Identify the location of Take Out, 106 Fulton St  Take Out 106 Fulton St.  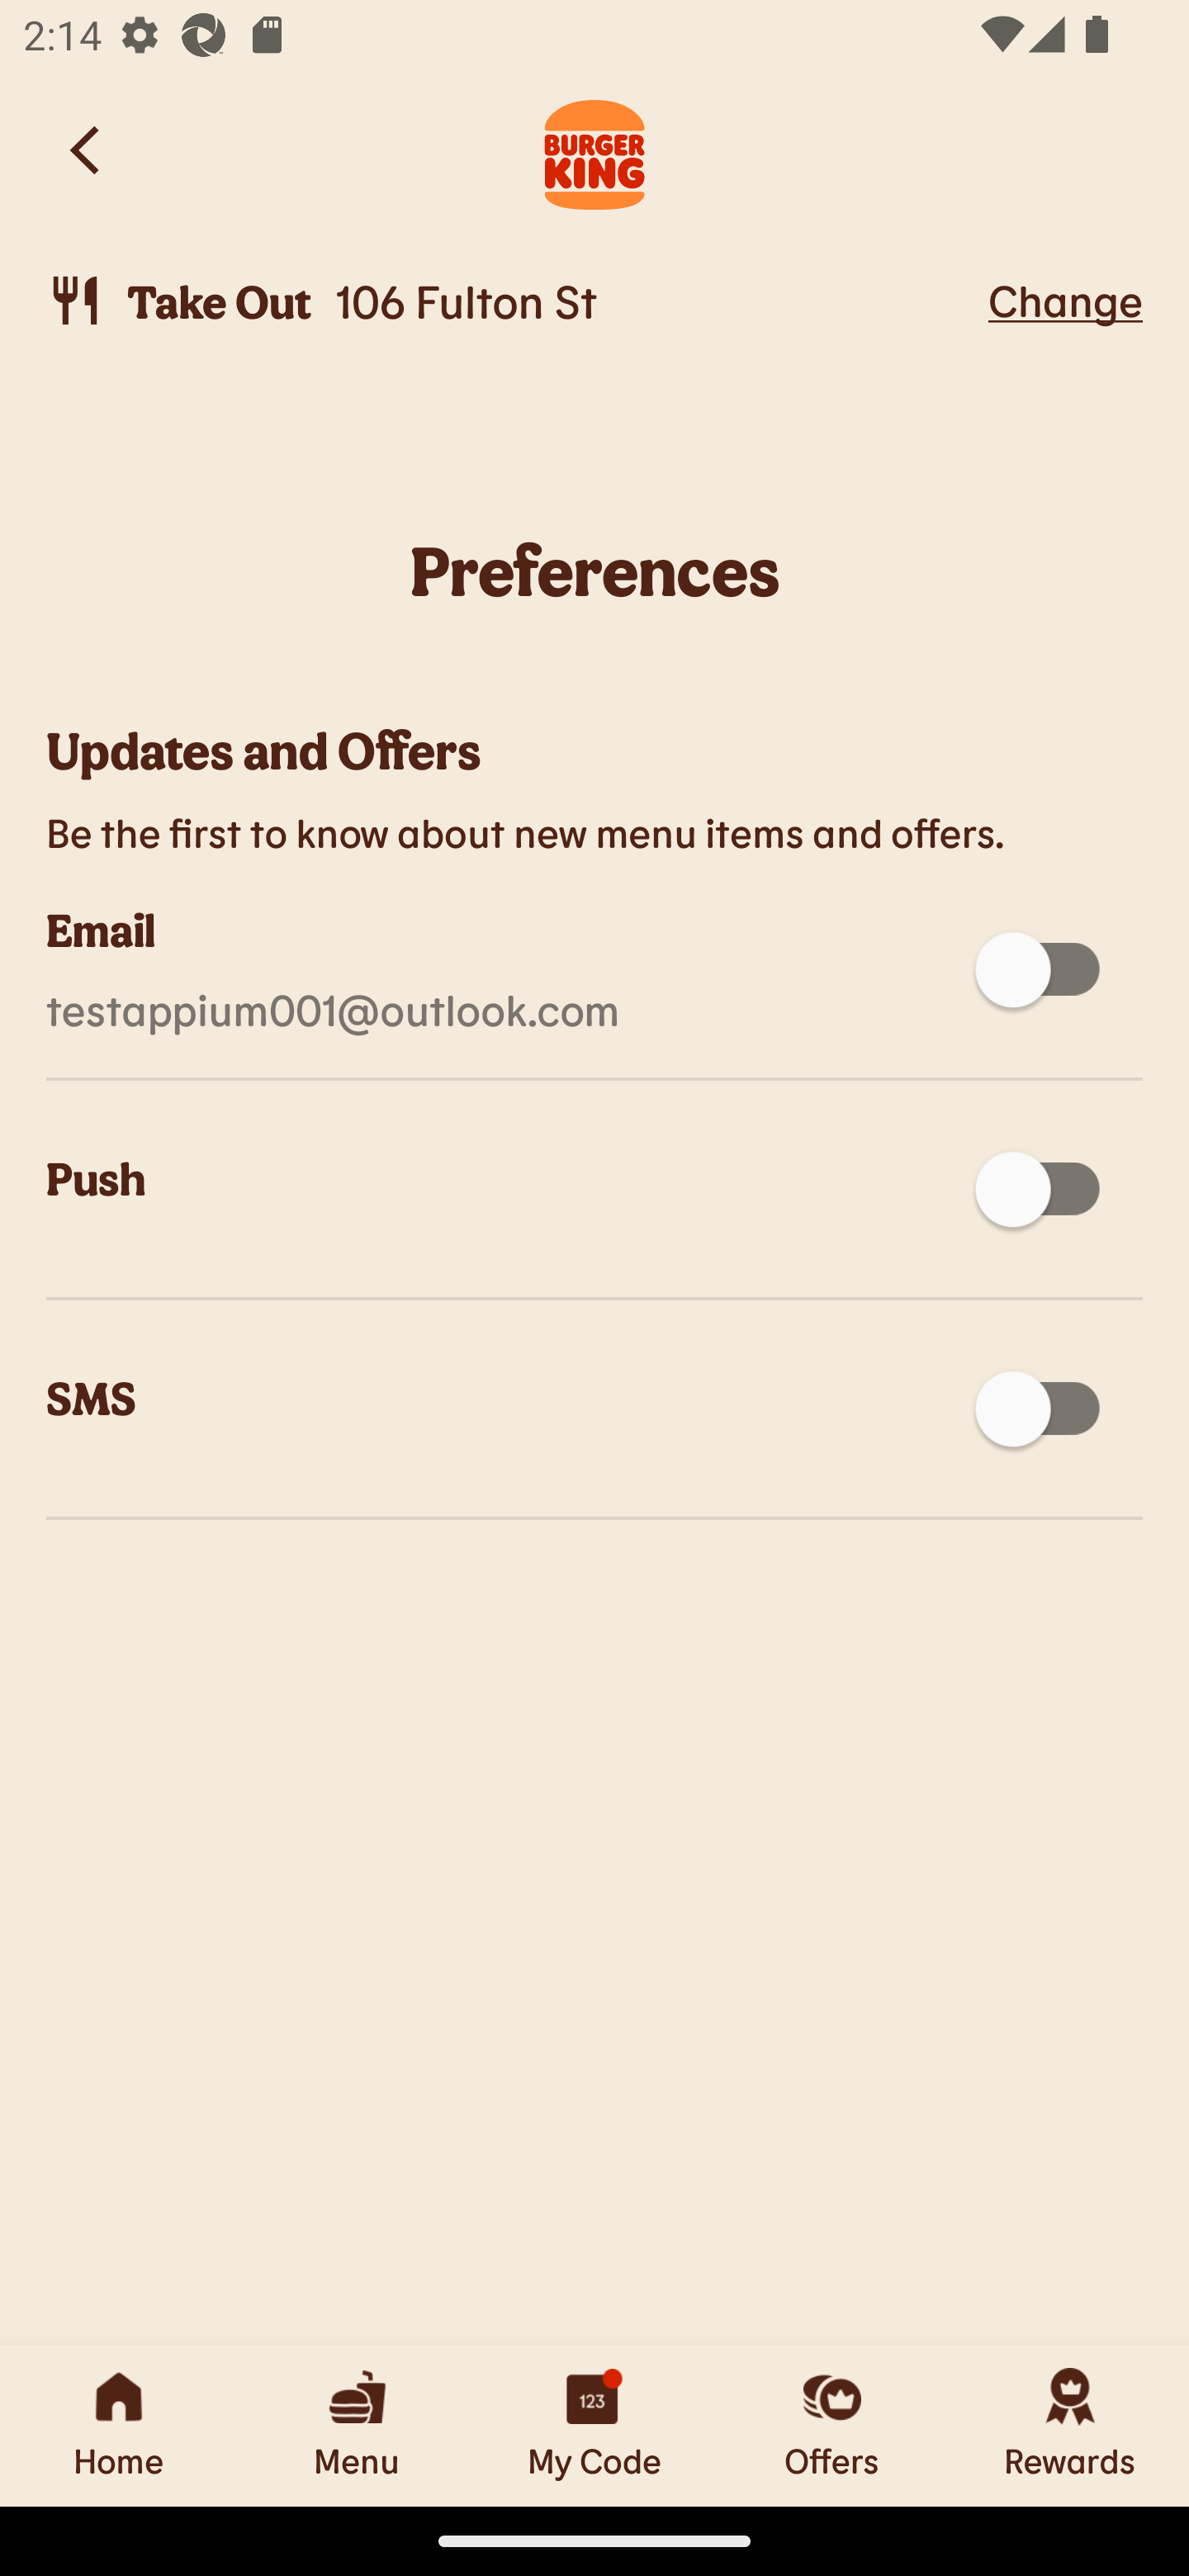
(512, 301).